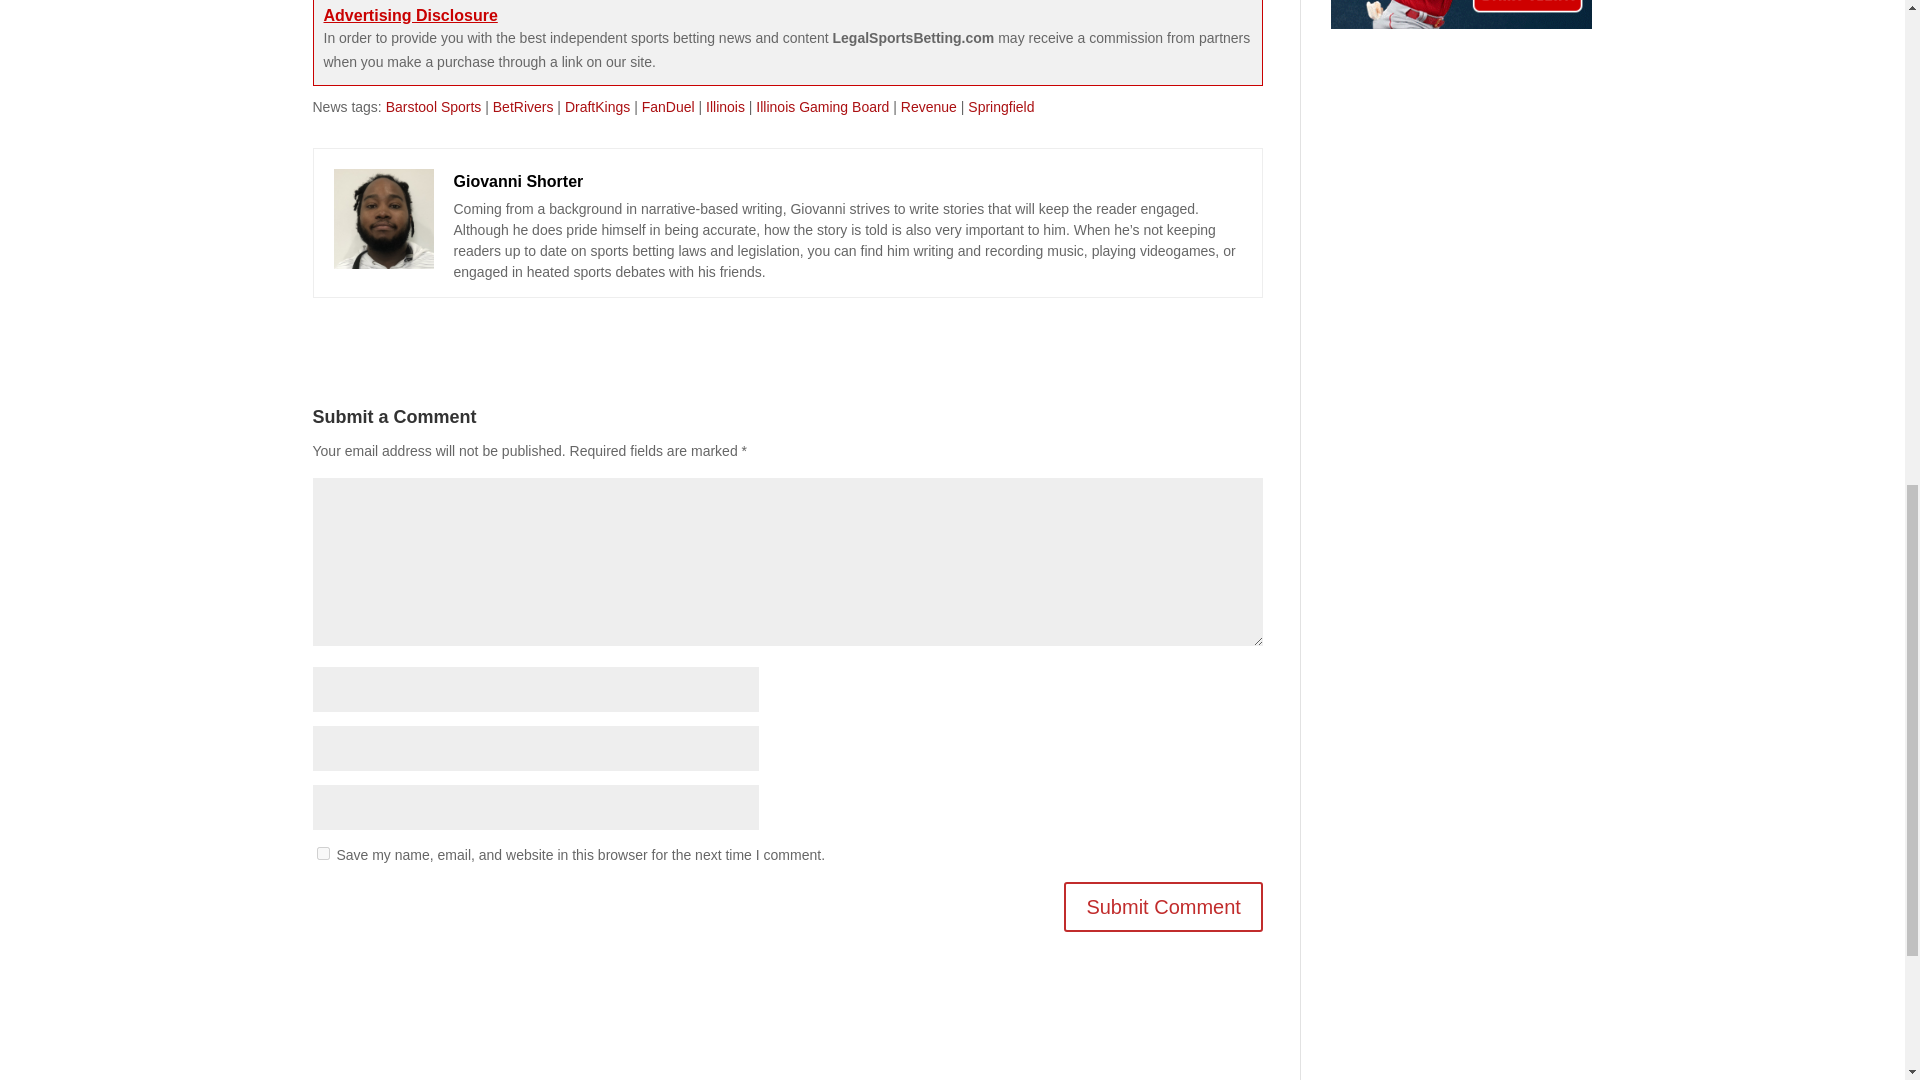 Image resolution: width=1920 pixels, height=1080 pixels. I want to click on Submit Comment, so click(1163, 907).